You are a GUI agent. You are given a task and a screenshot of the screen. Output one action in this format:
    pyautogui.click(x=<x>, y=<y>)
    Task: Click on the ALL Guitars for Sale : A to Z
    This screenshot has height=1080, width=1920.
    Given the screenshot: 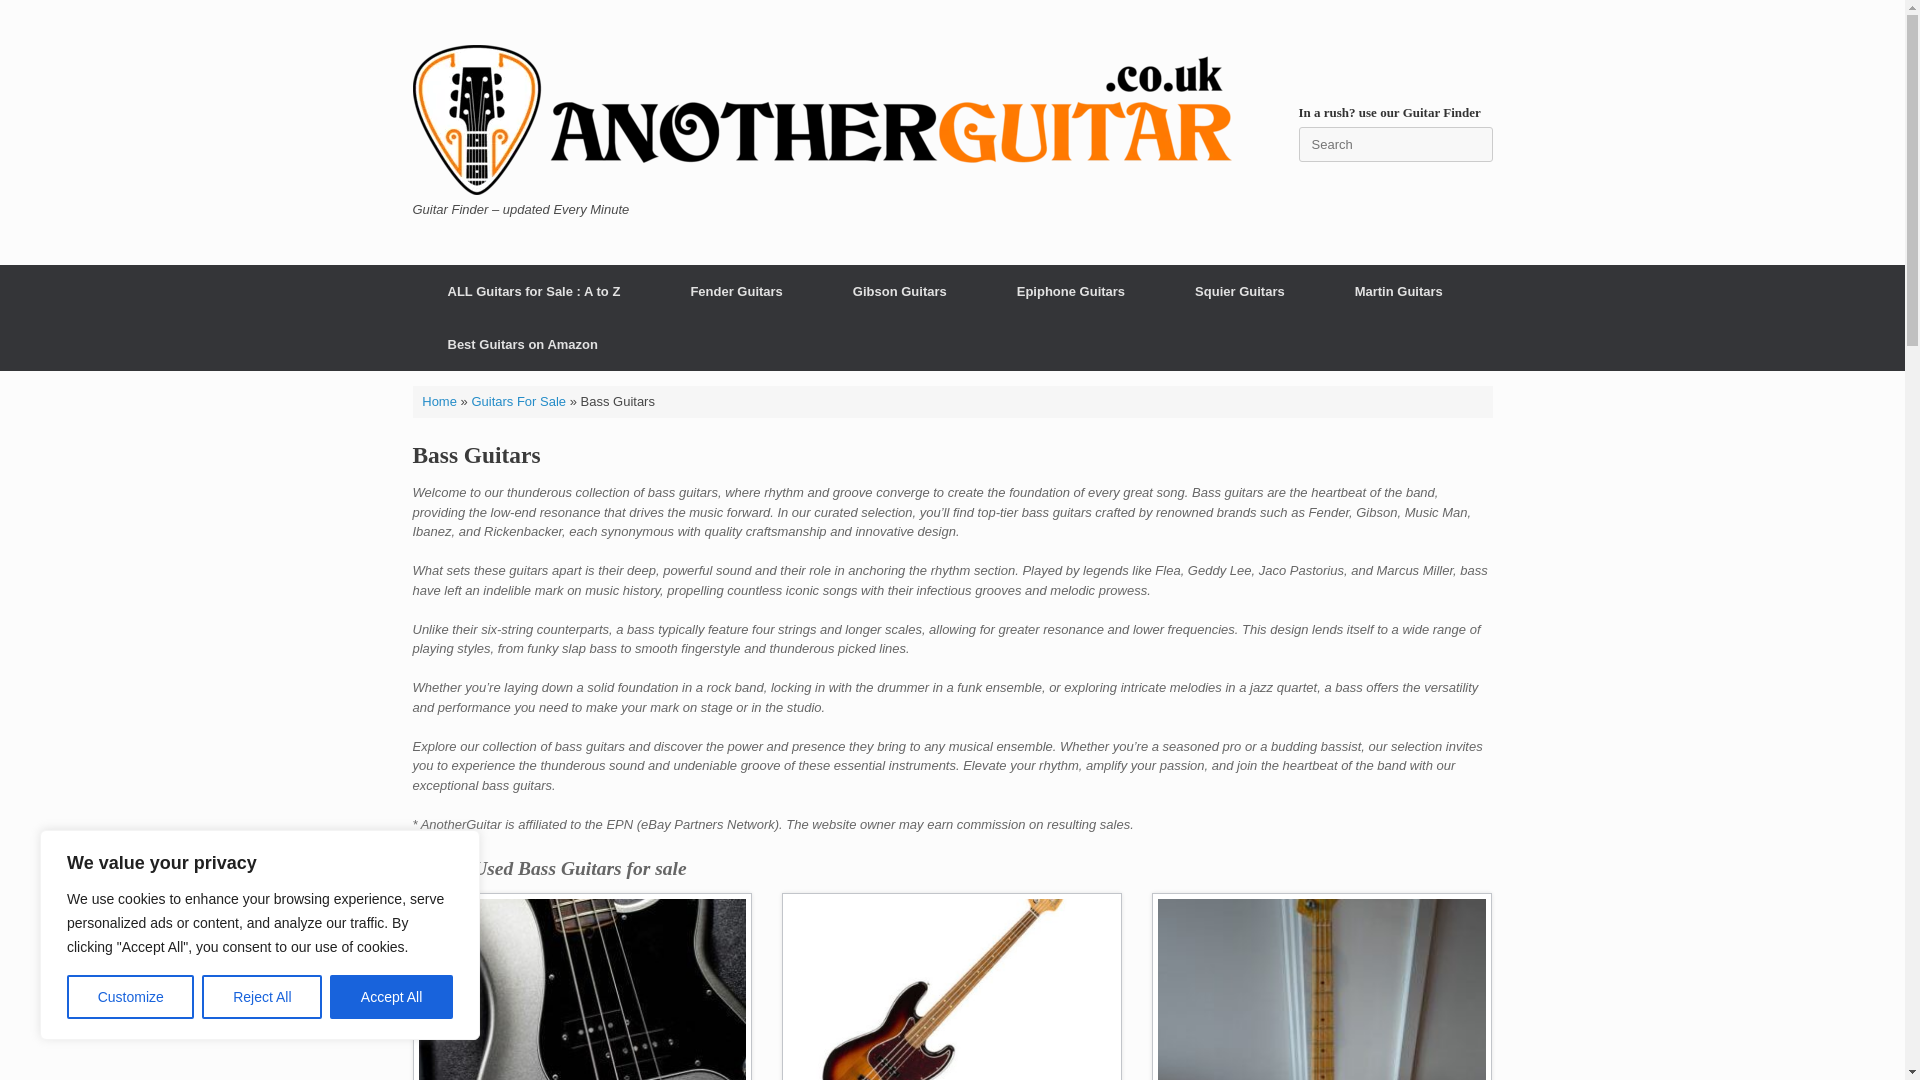 What is the action you would take?
    pyautogui.click(x=533, y=290)
    